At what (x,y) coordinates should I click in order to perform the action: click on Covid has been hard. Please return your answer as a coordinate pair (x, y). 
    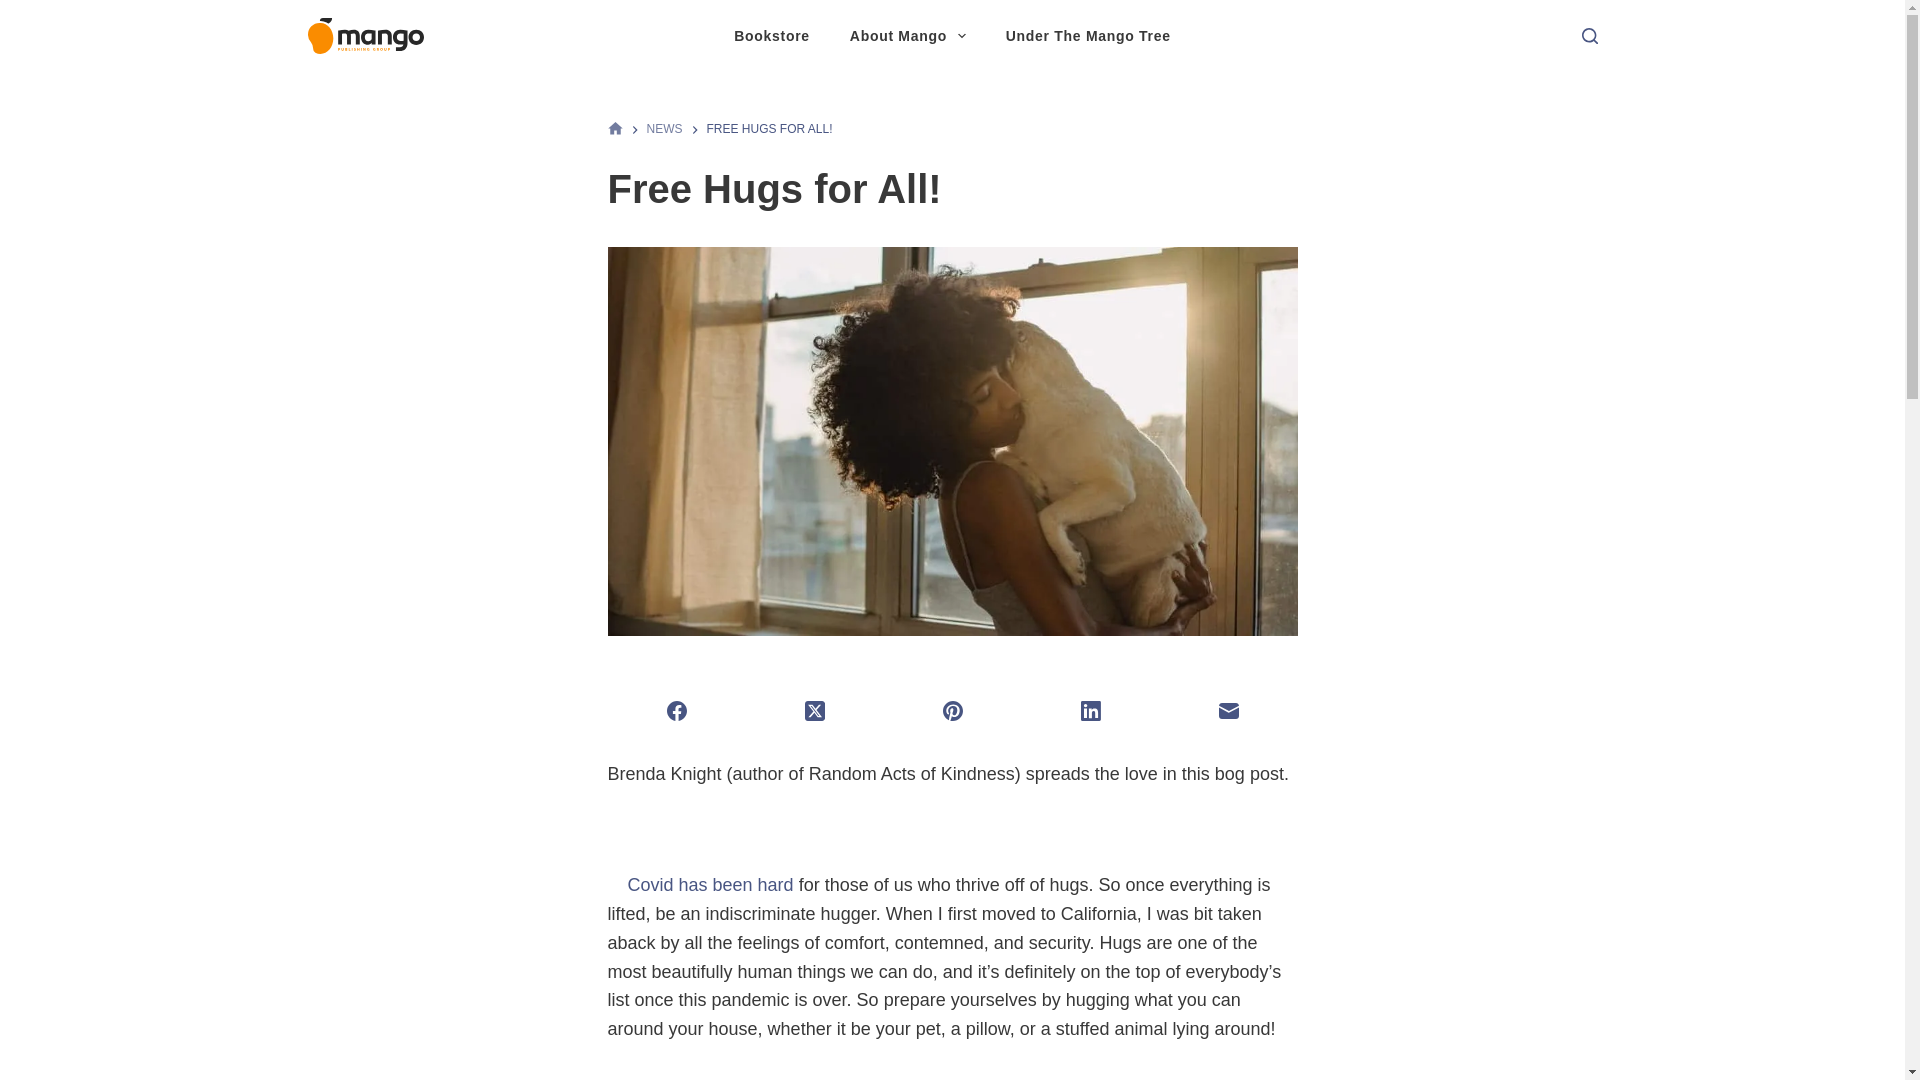
    Looking at the image, I should click on (712, 884).